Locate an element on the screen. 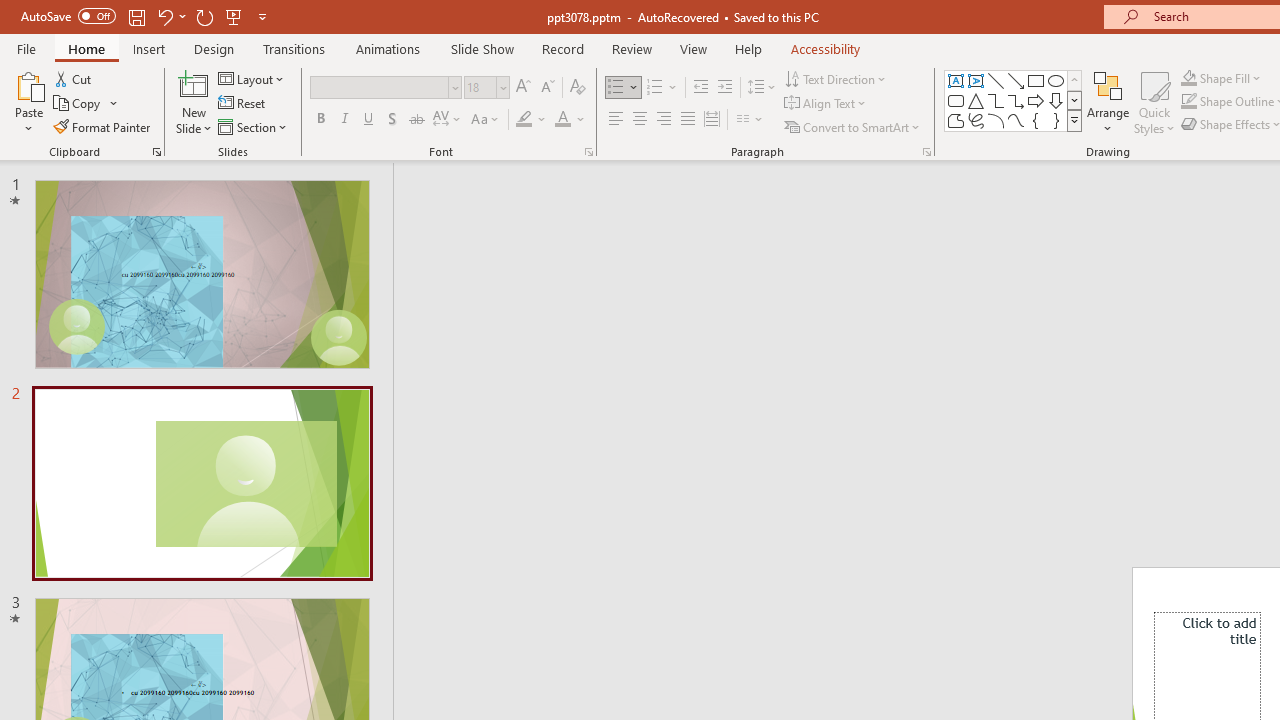 Image resolution: width=1280 pixels, height=720 pixels. Text Highlight Color is located at coordinates (532, 120).